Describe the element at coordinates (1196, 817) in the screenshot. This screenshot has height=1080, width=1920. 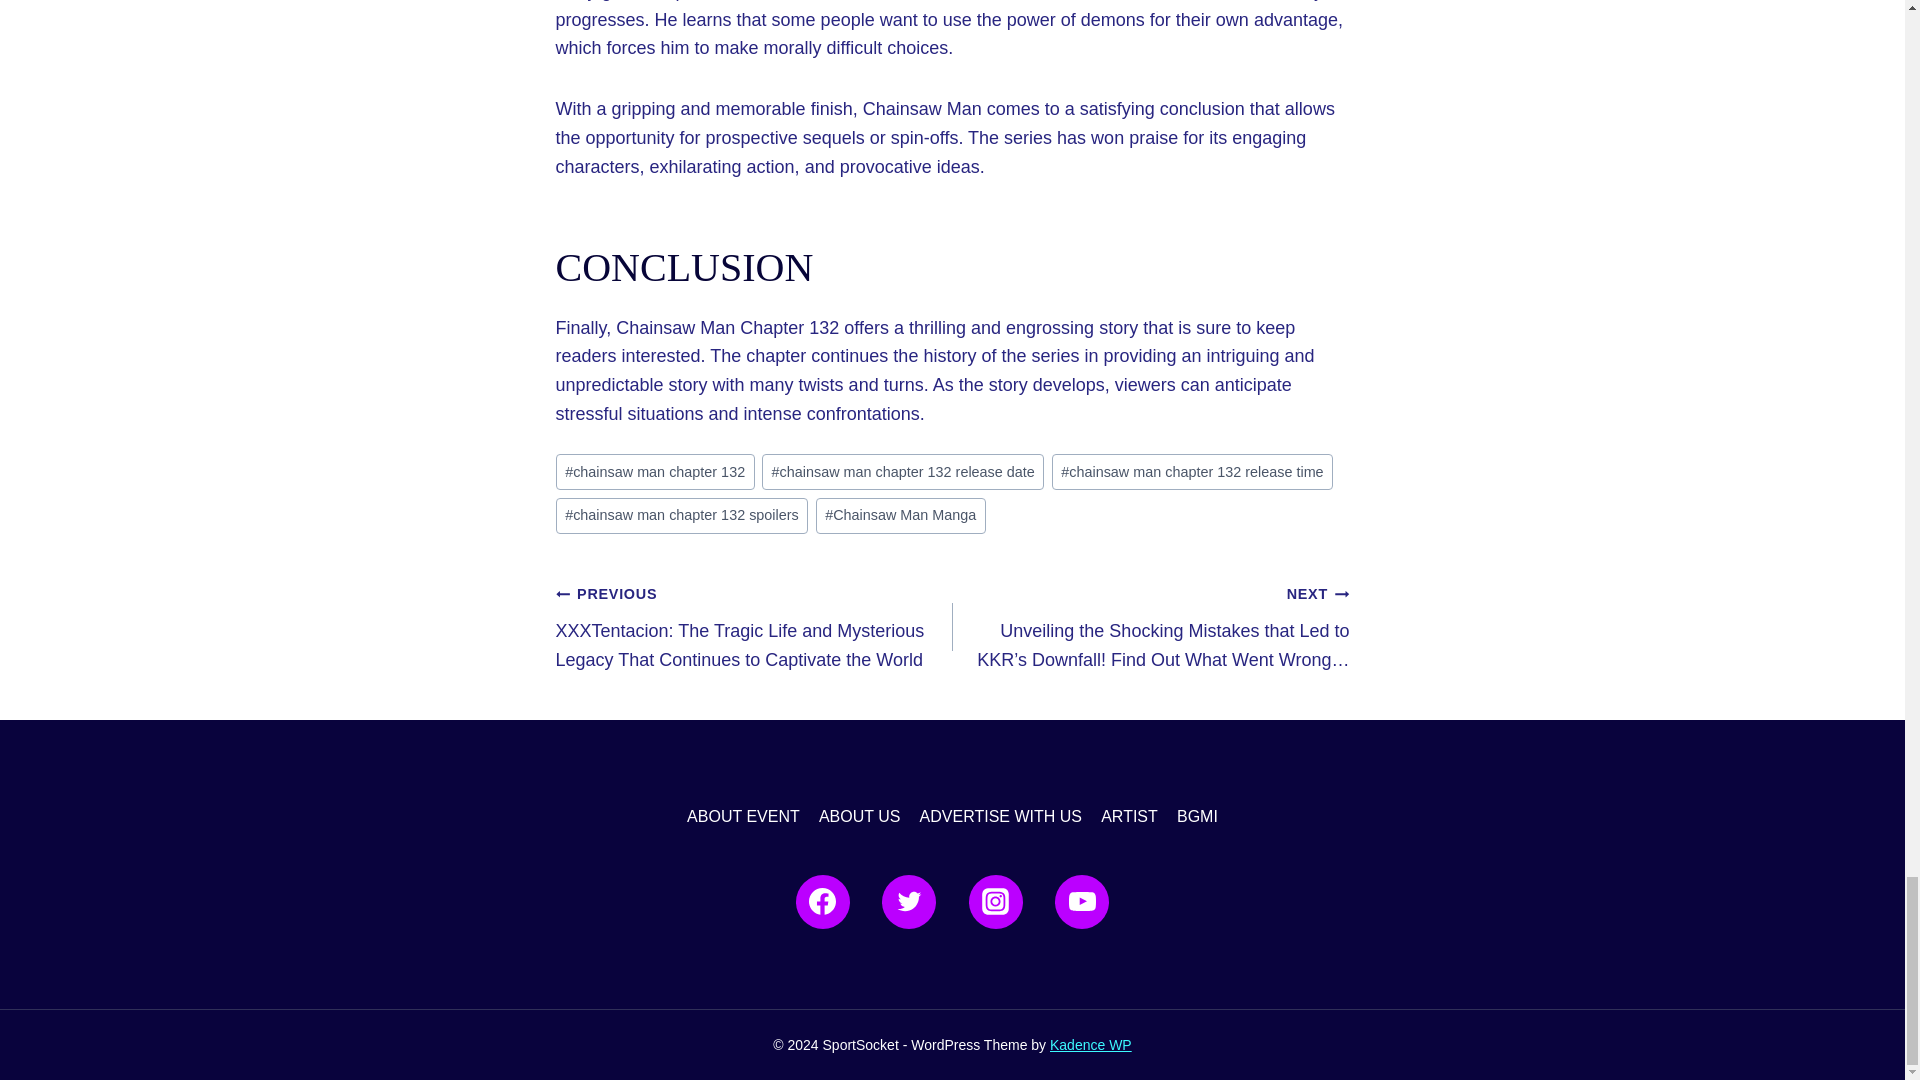
I see `BGMI` at that location.